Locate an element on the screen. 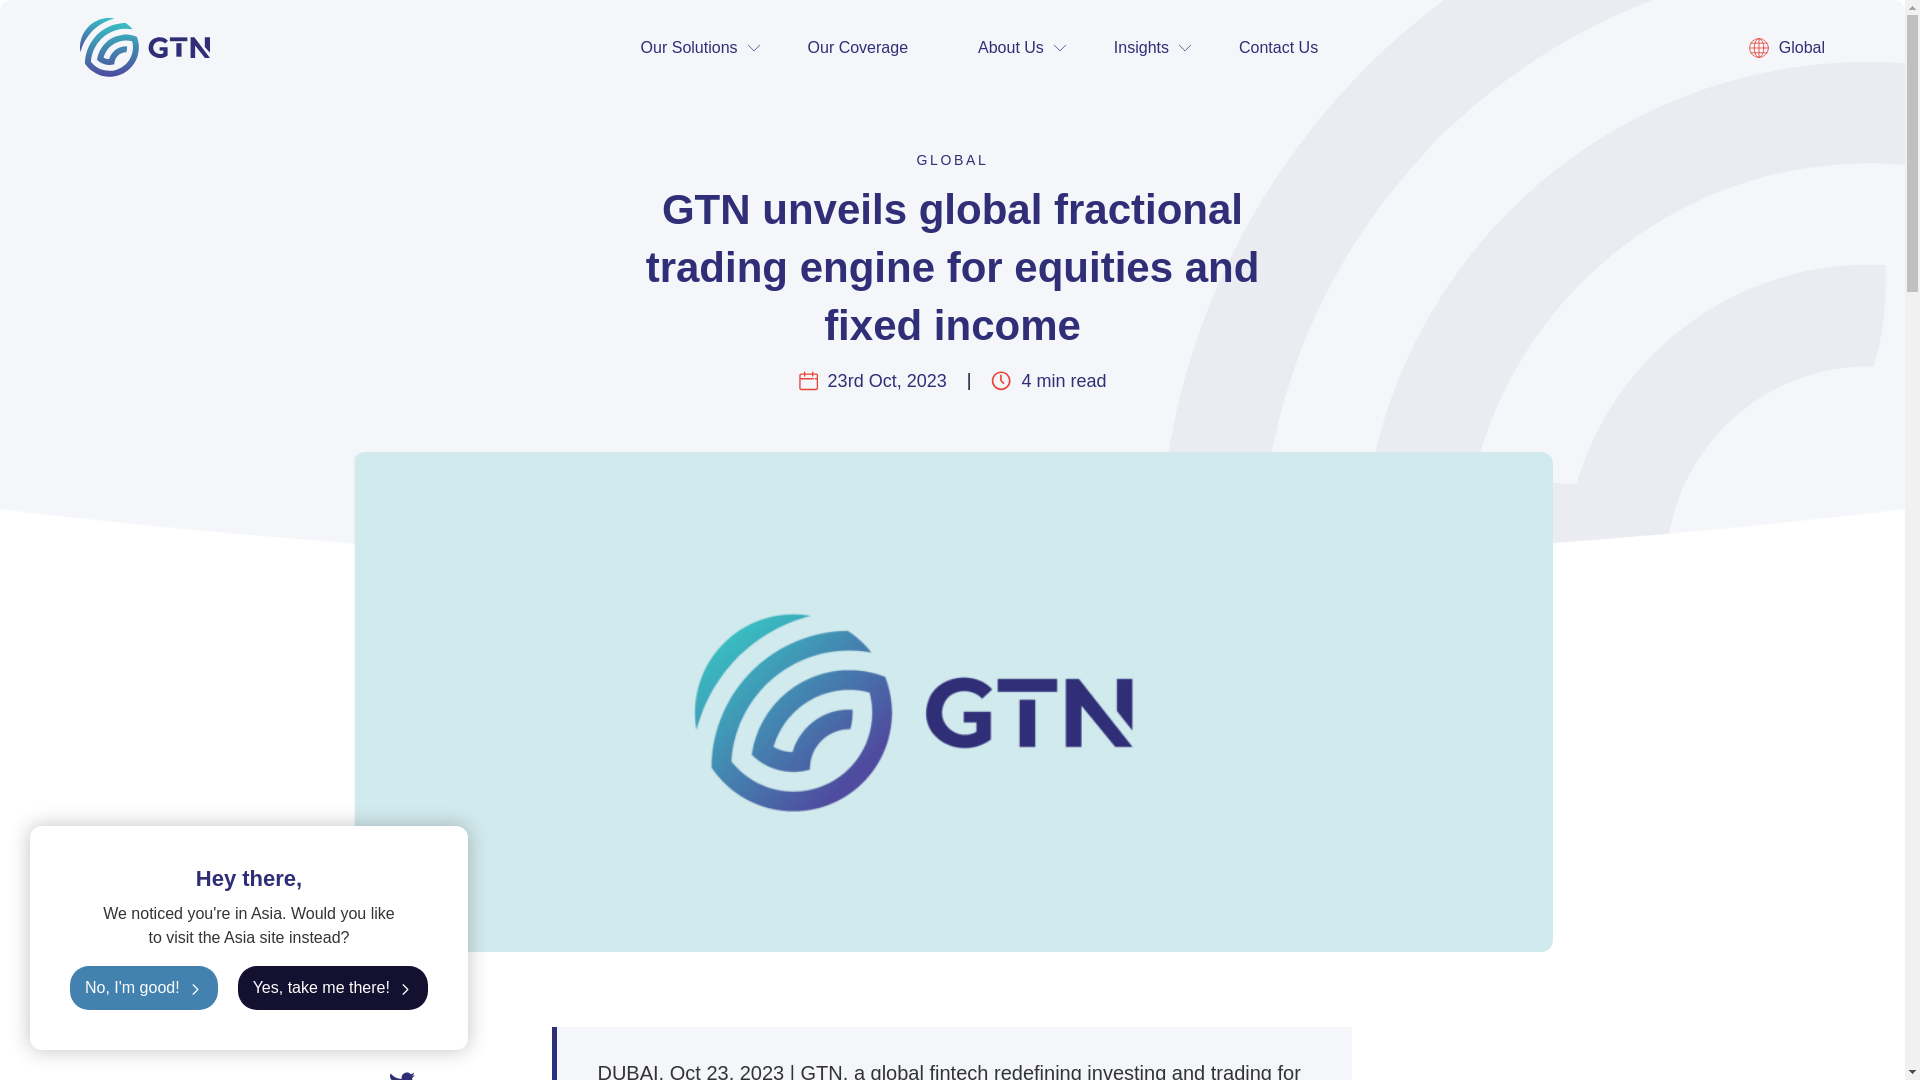  Contact Us is located at coordinates (1278, 48).